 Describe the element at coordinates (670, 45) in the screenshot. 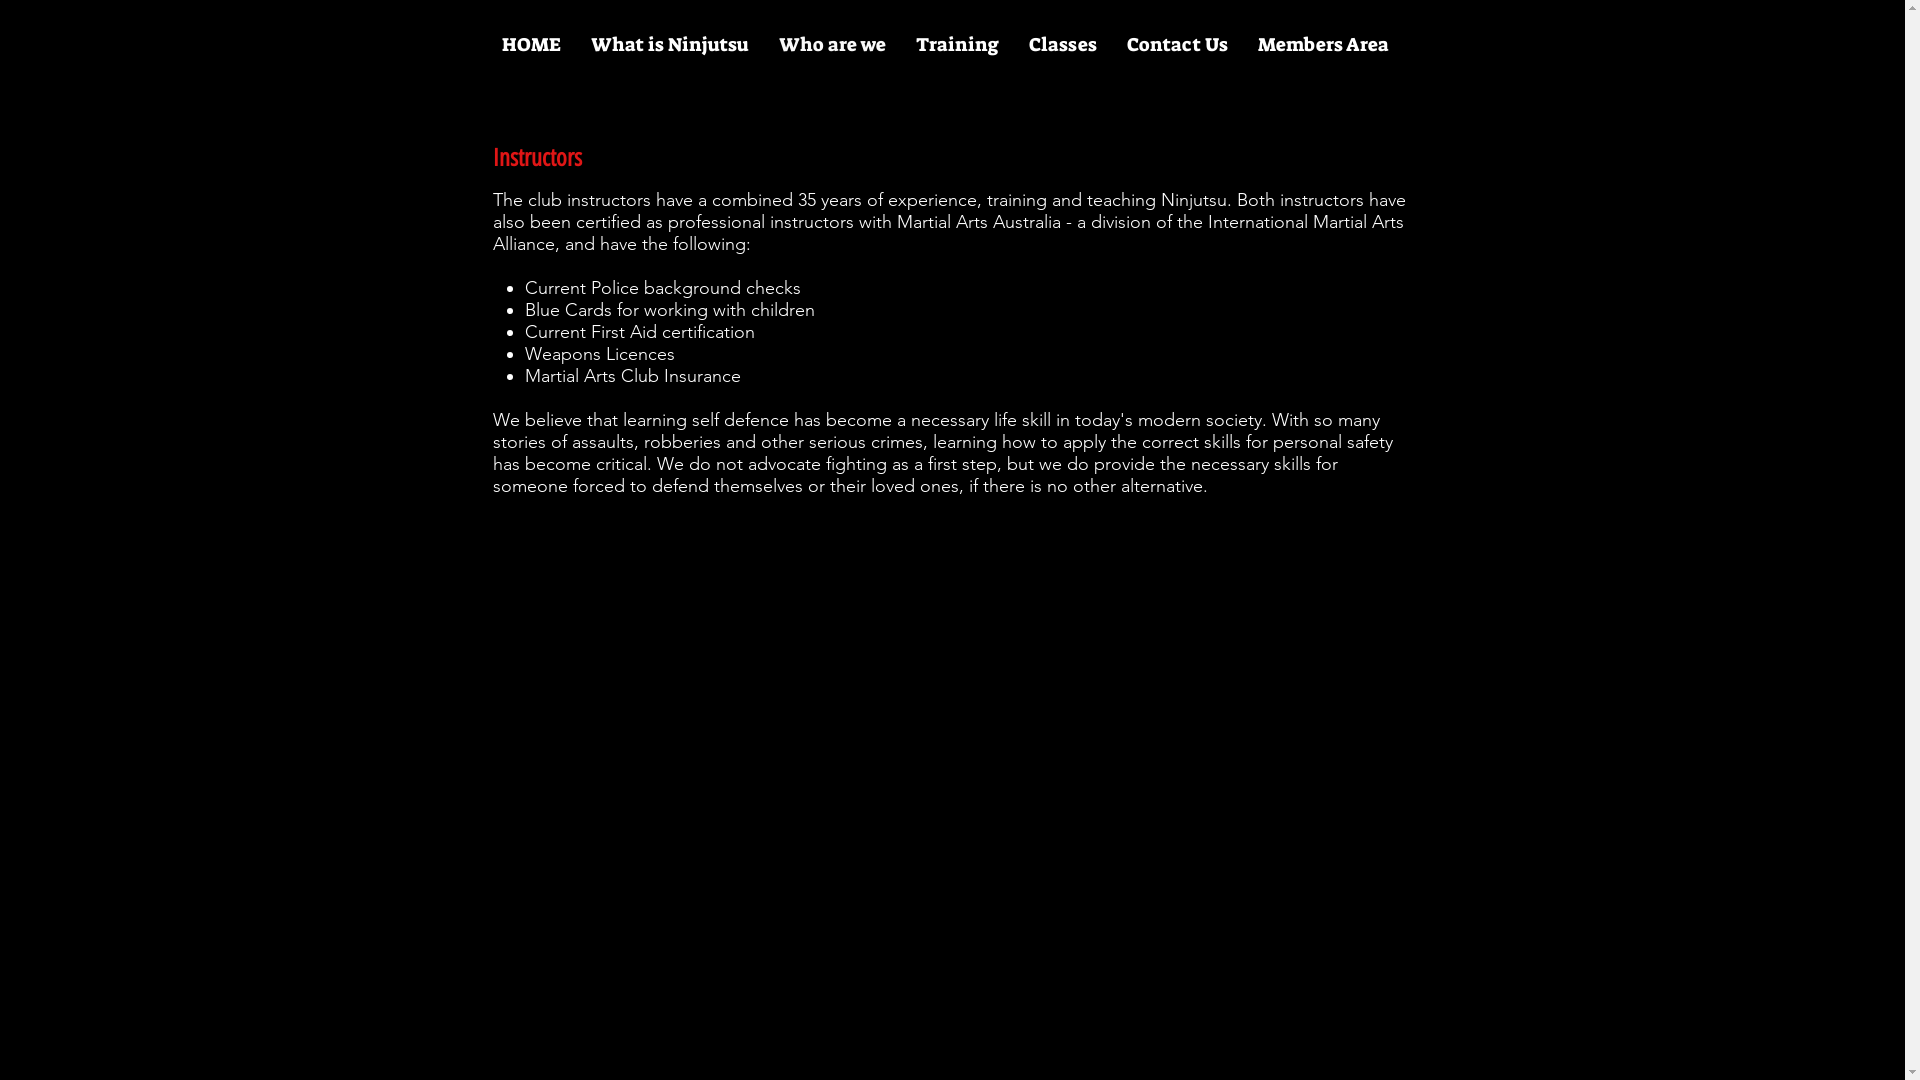

I see `What is Ninjutsu` at that location.